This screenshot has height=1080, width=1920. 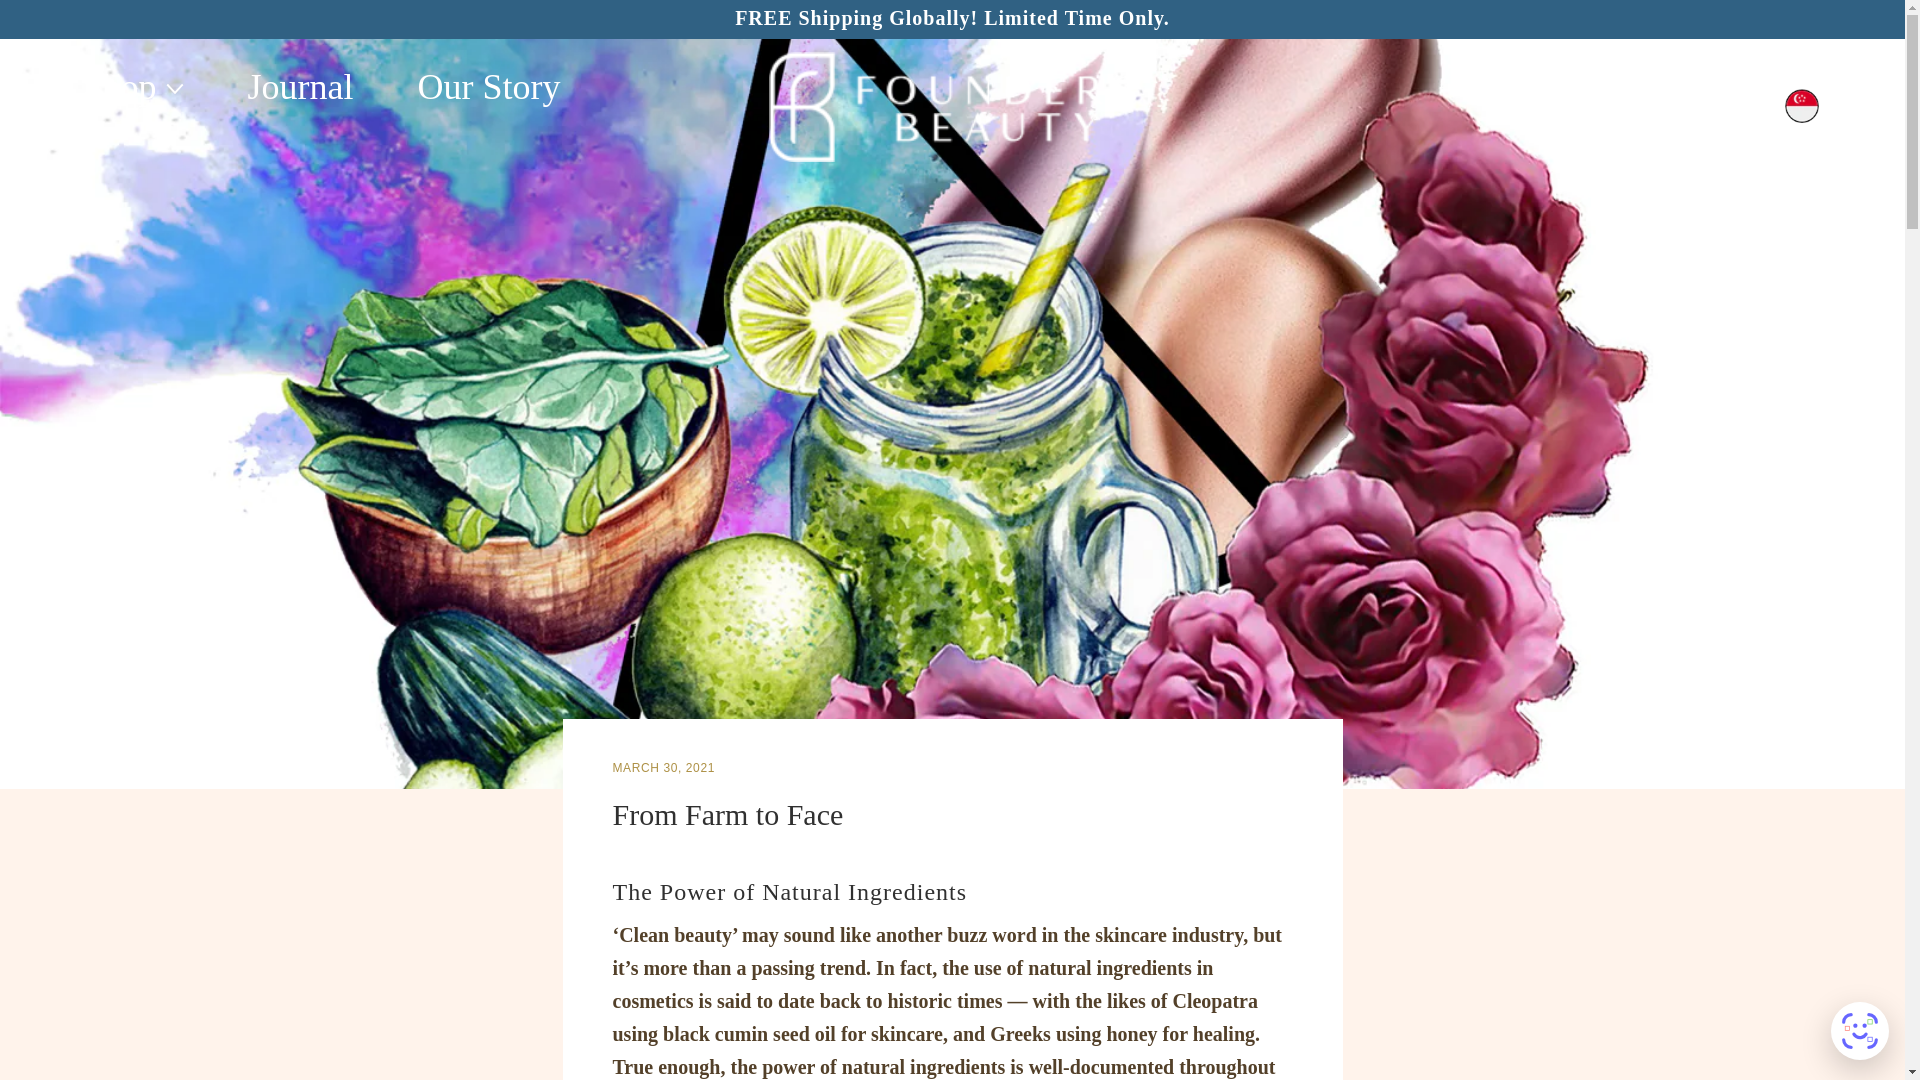 What do you see at coordinates (1706, 210) in the screenshot?
I see `HKD` at bounding box center [1706, 210].